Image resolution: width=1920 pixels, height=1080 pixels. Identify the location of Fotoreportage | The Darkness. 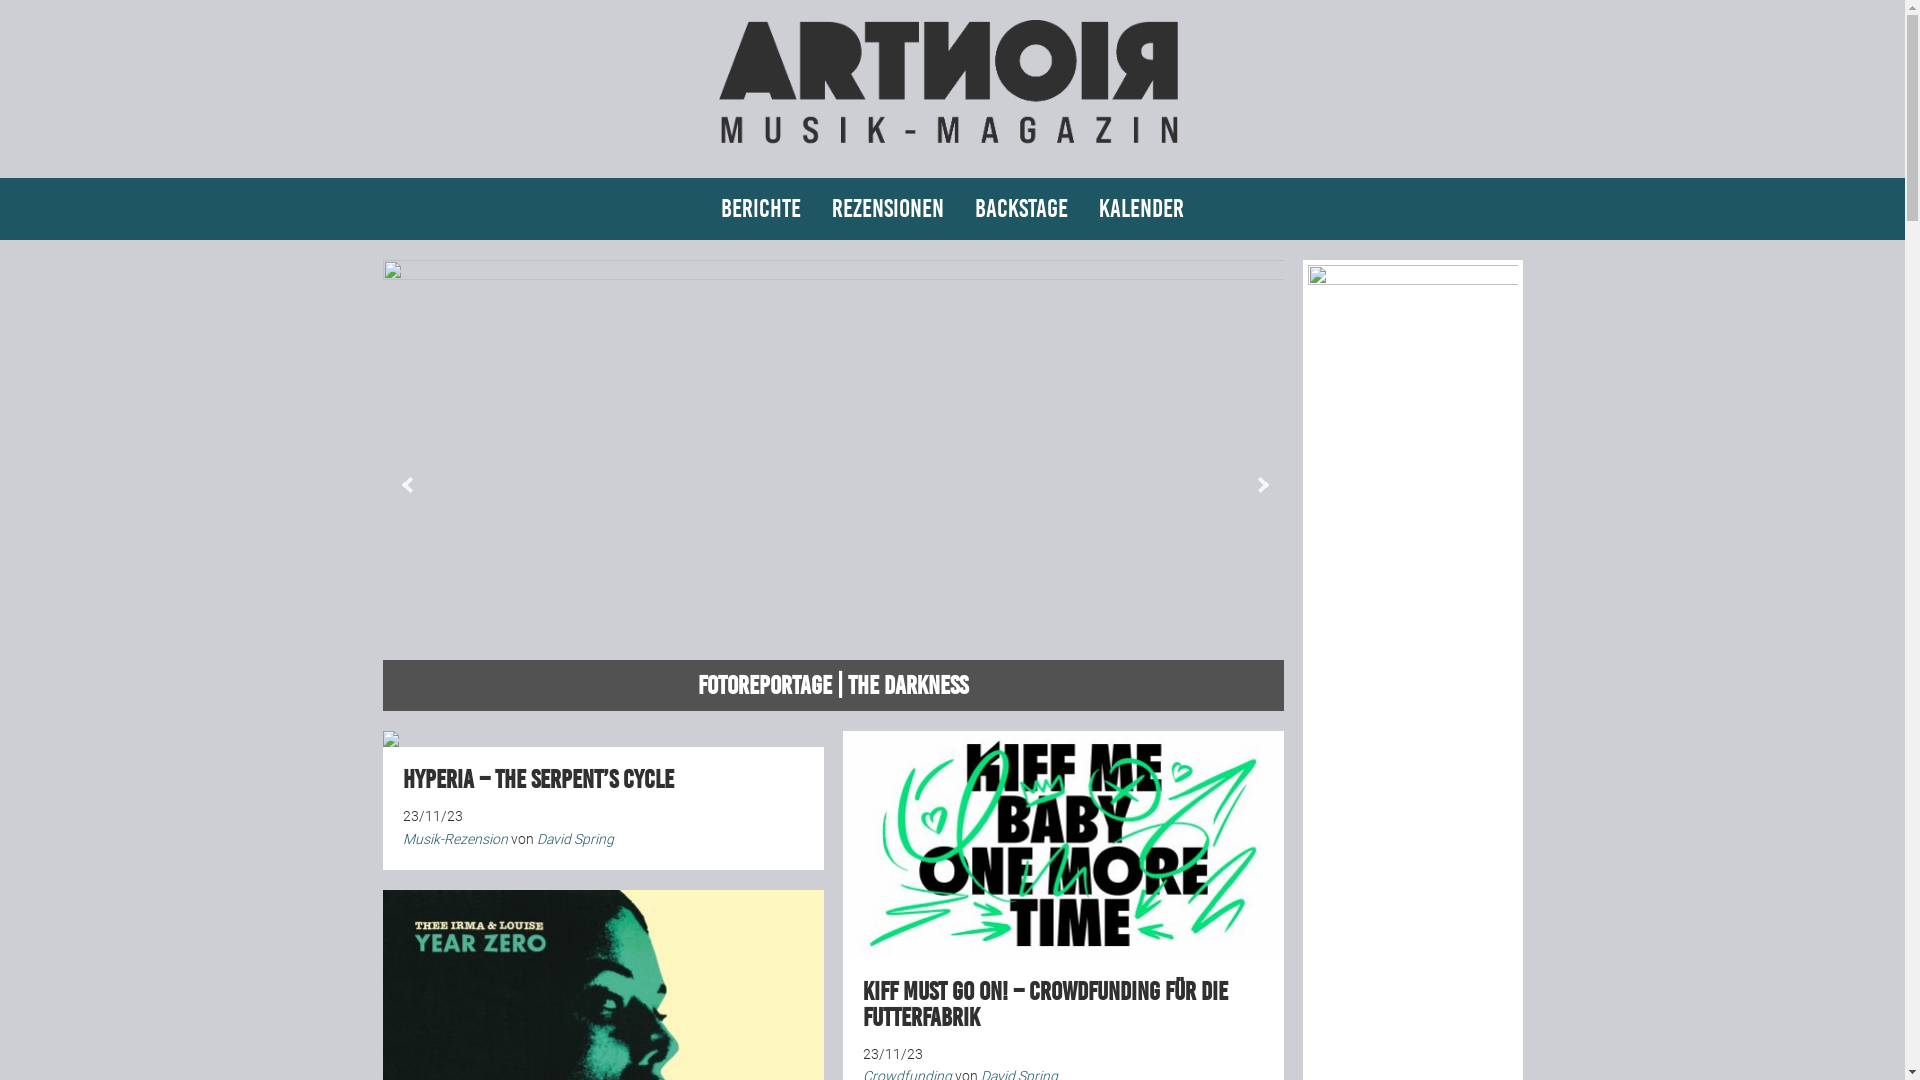
(833, 486).